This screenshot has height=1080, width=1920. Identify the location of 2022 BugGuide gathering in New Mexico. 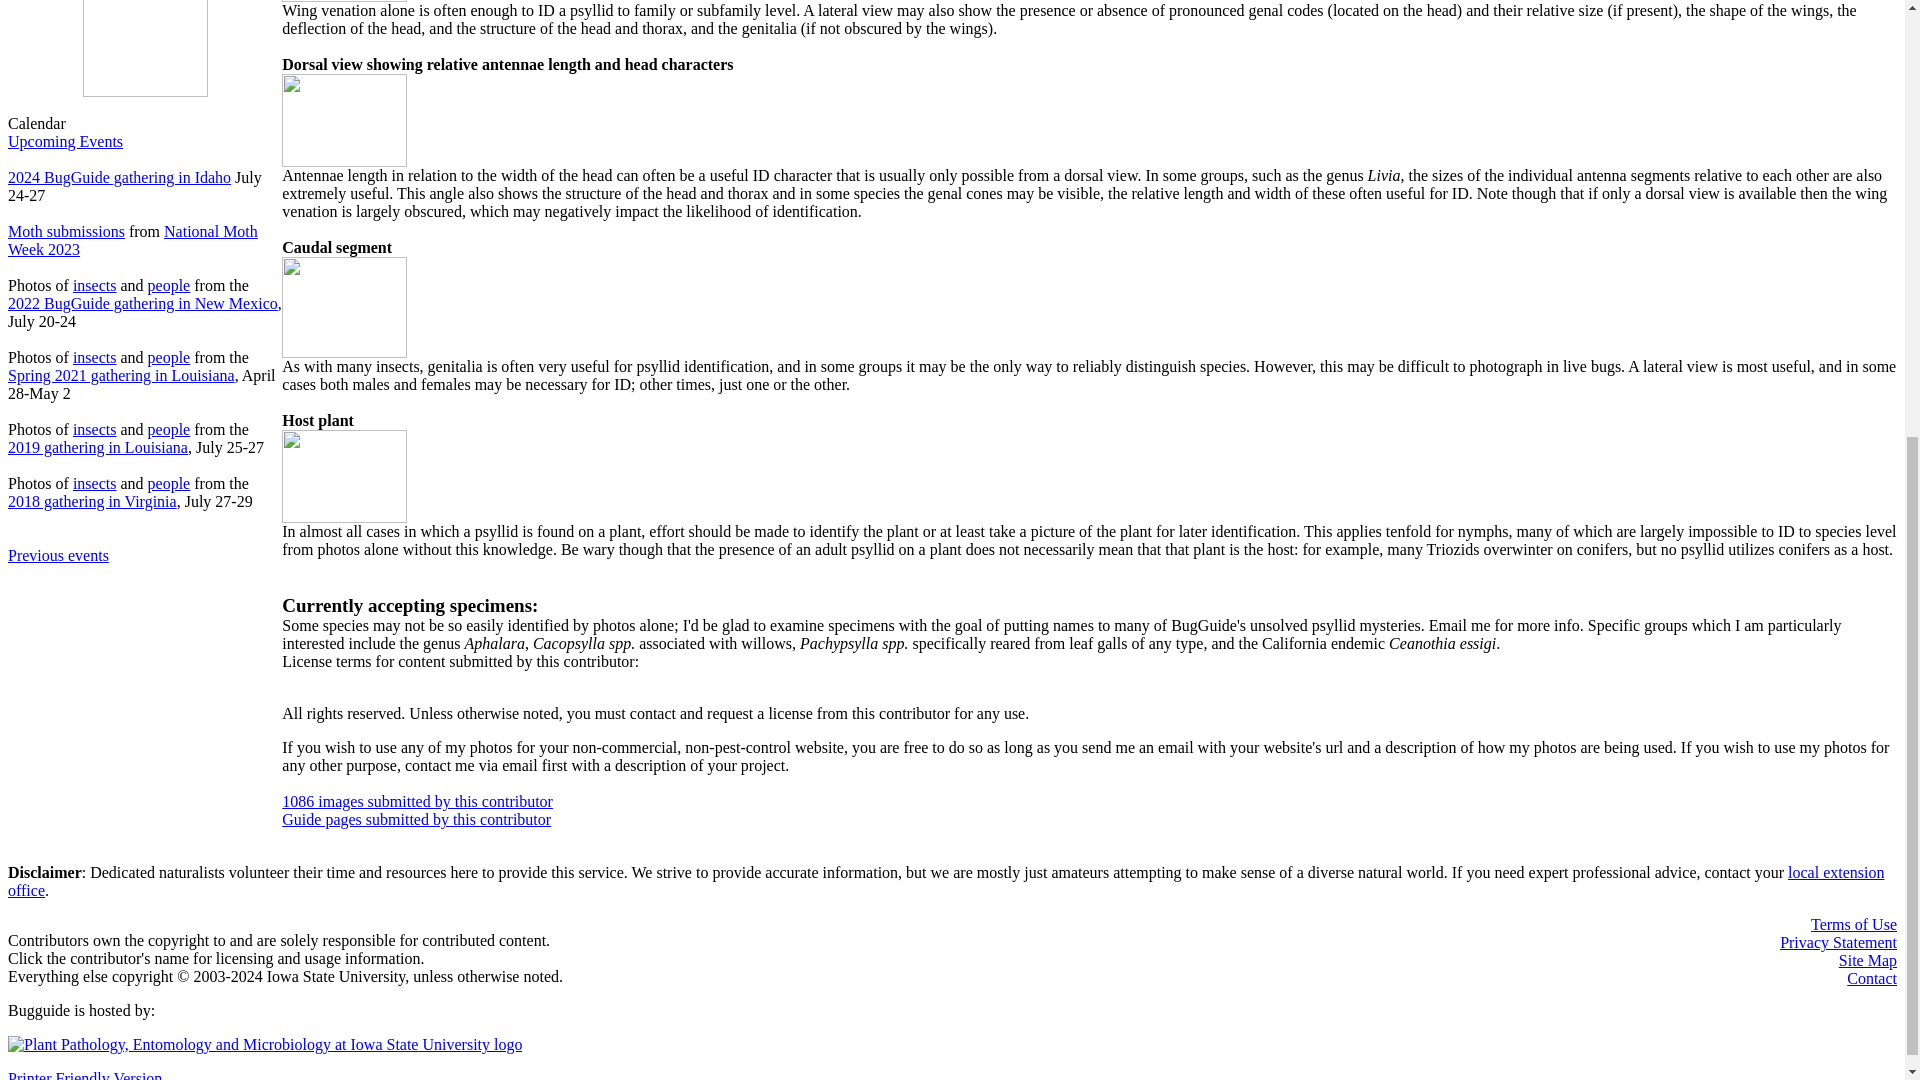
(142, 303).